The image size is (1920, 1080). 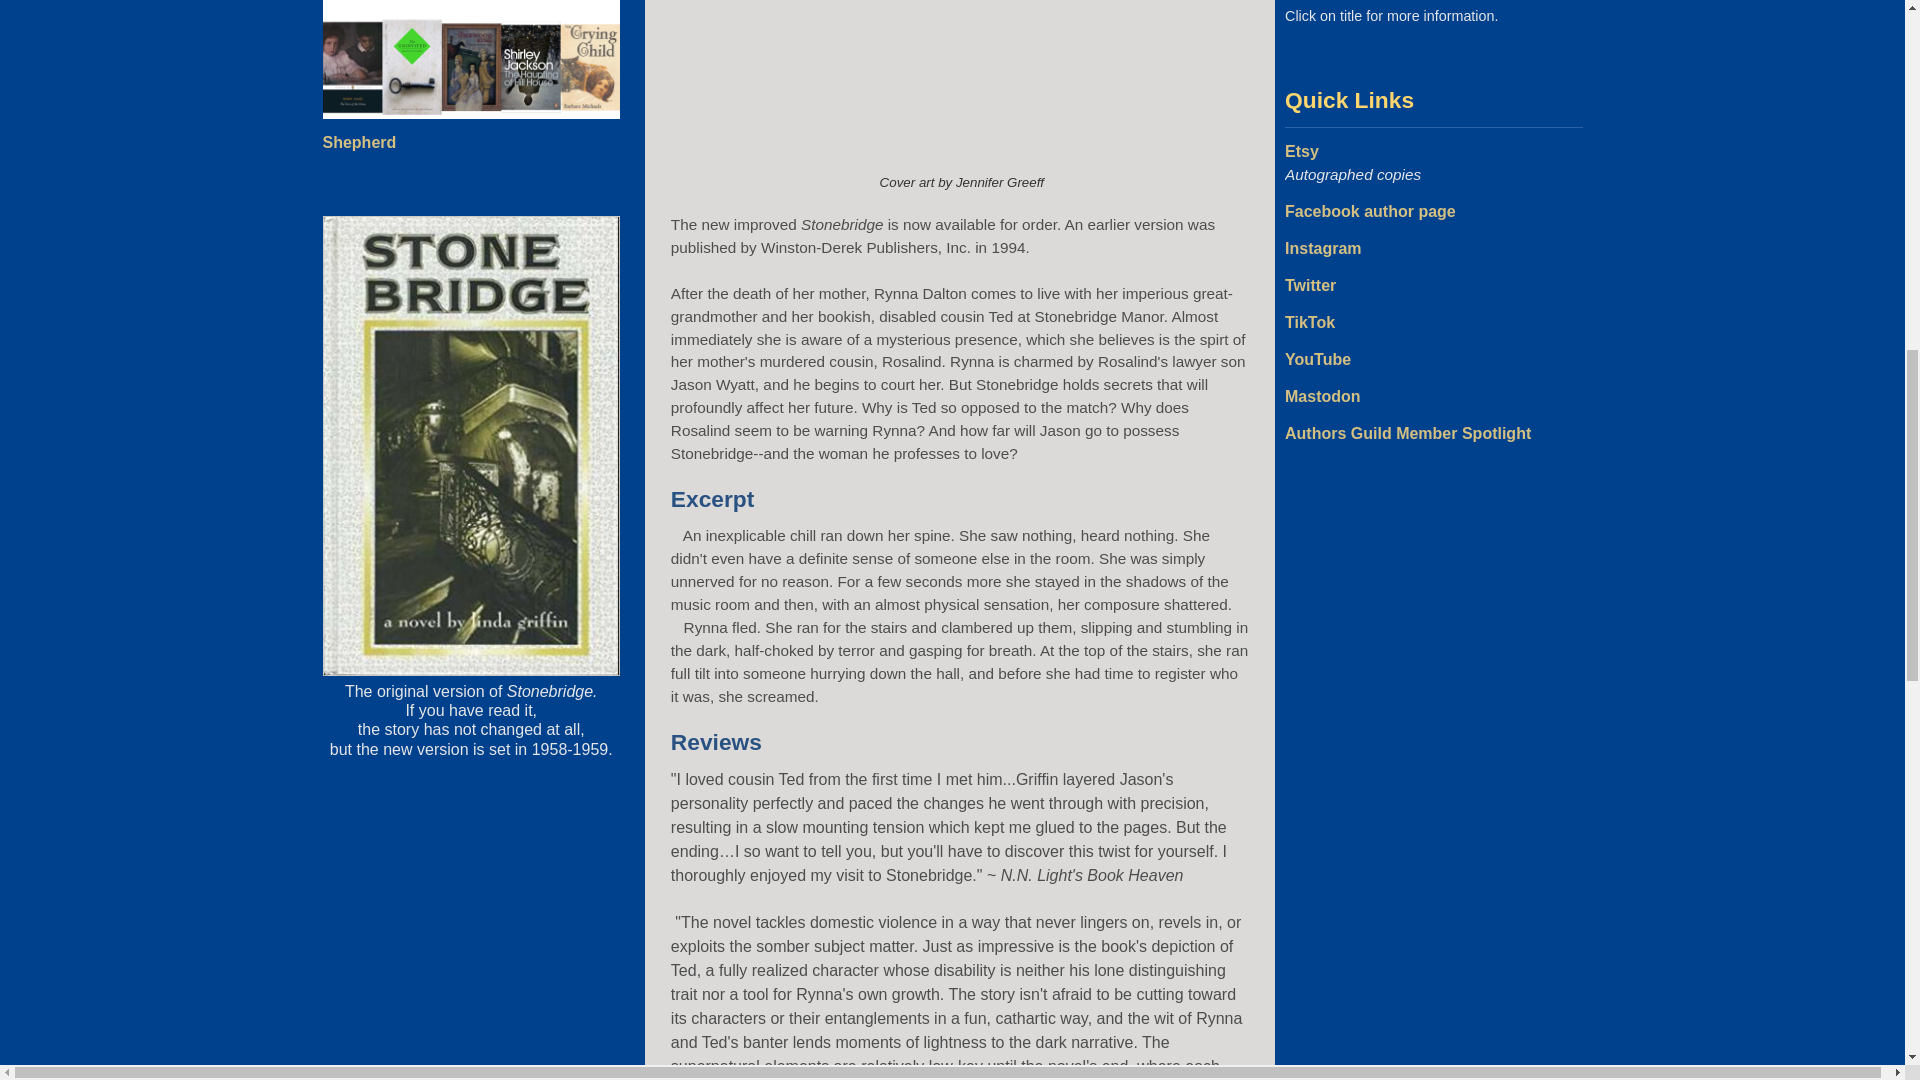 I want to click on Twitter, so click(x=1310, y=284).